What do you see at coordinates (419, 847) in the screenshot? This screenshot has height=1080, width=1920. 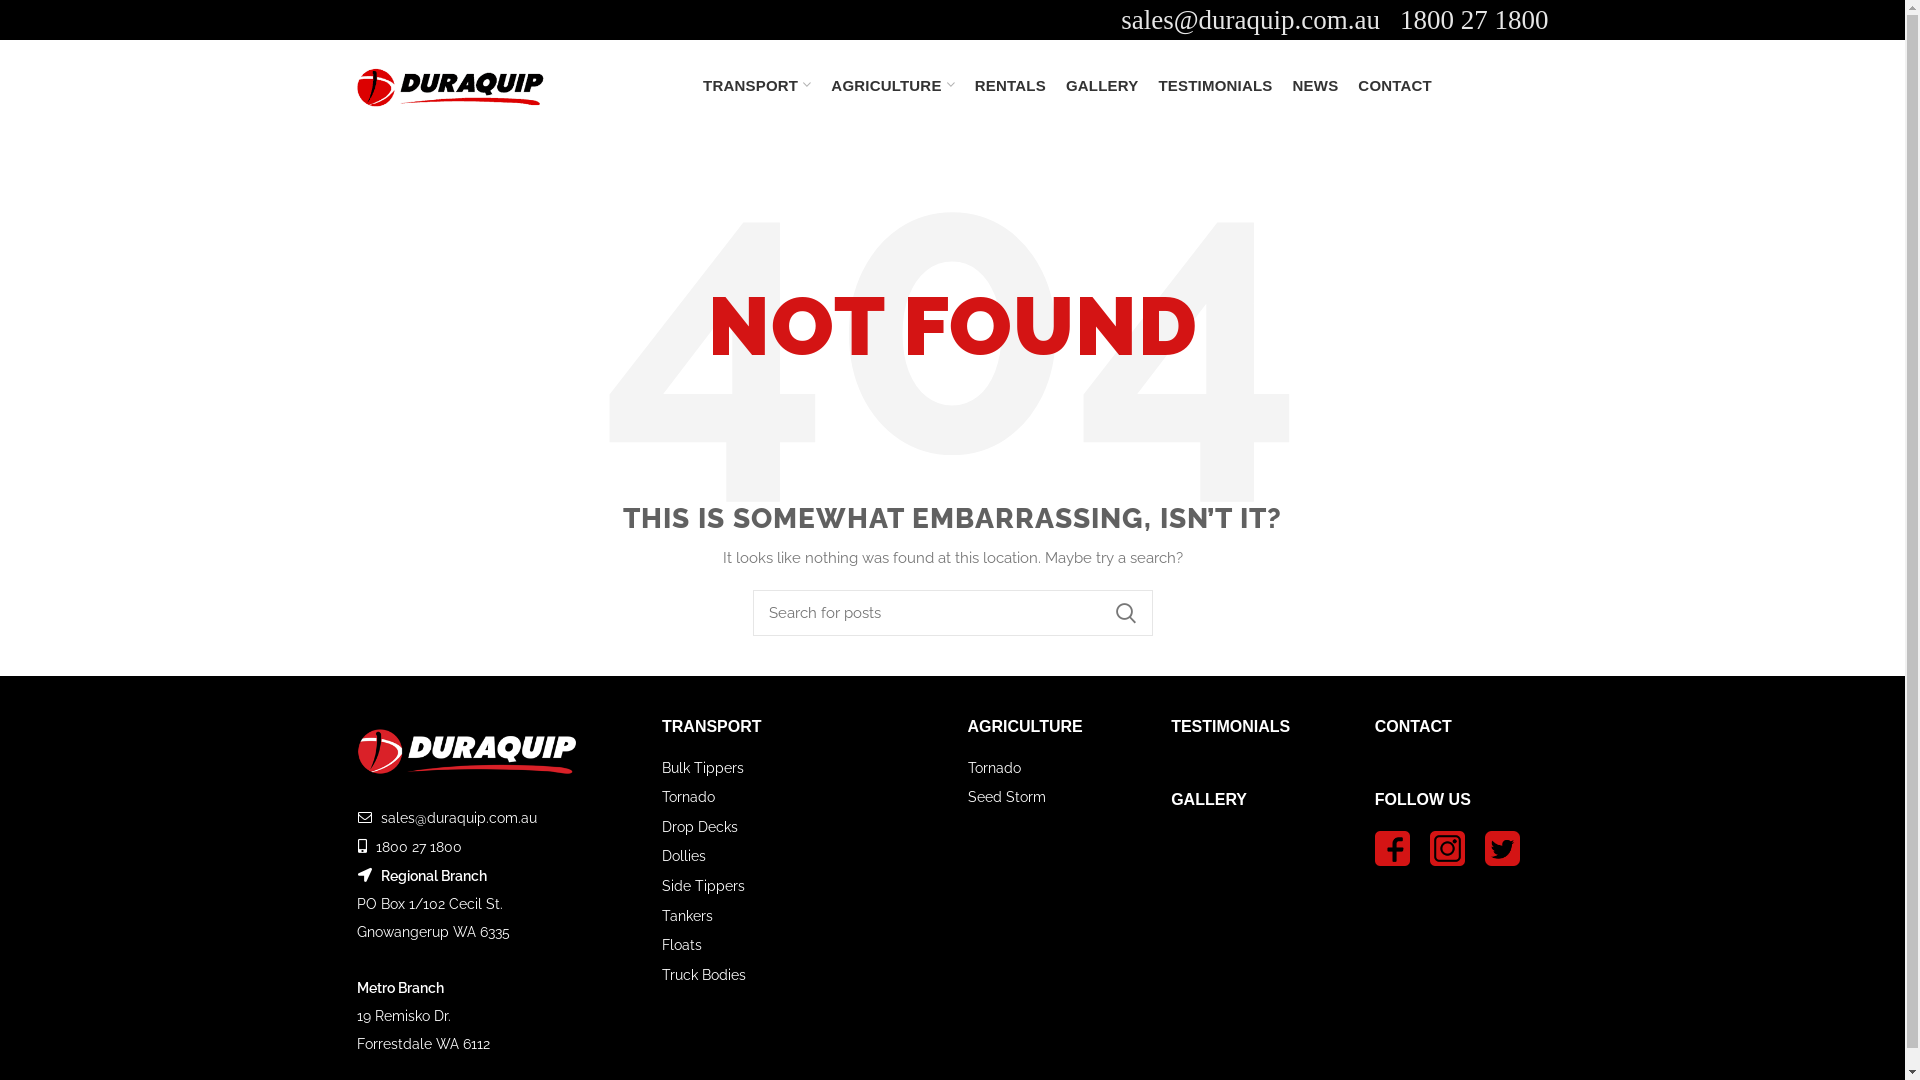 I see `1800 27 1800` at bounding box center [419, 847].